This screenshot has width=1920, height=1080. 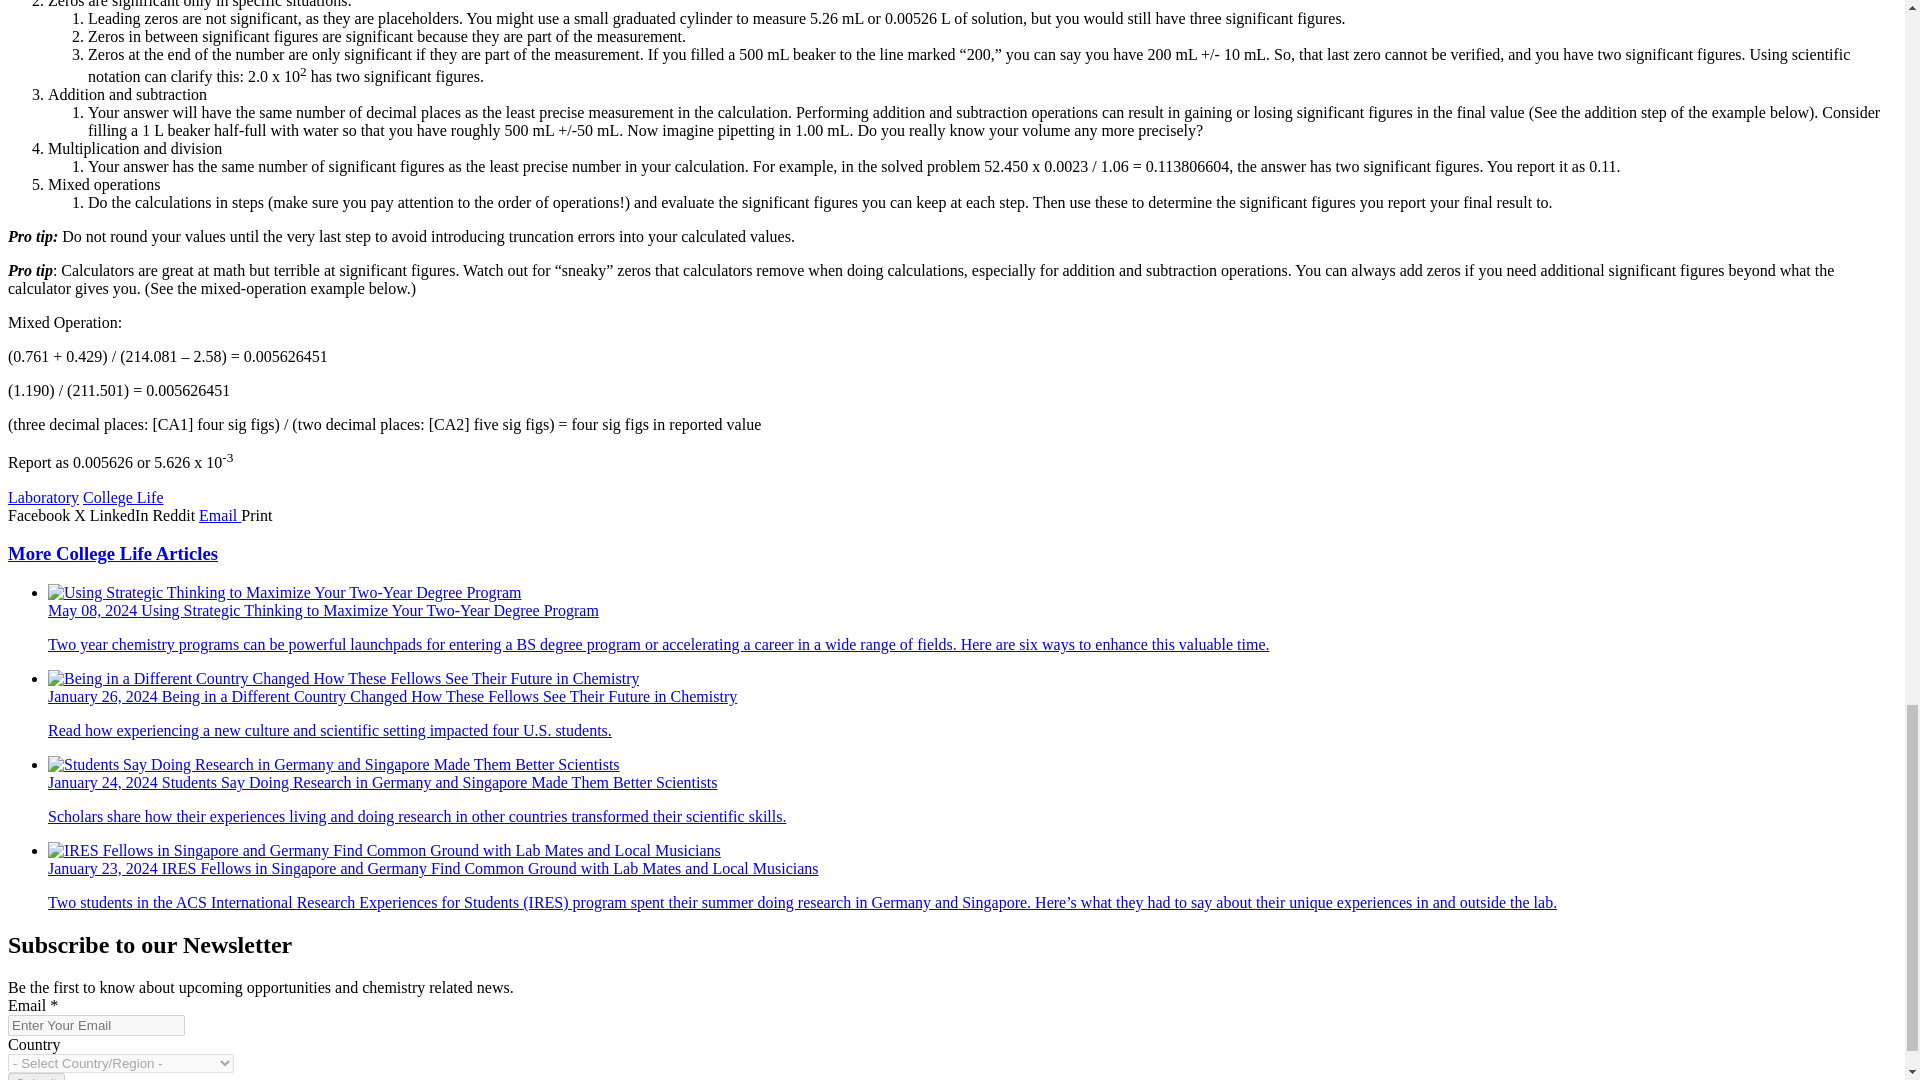 What do you see at coordinates (40, 514) in the screenshot?
I see `Facebook` at bounding box center [40, 514].